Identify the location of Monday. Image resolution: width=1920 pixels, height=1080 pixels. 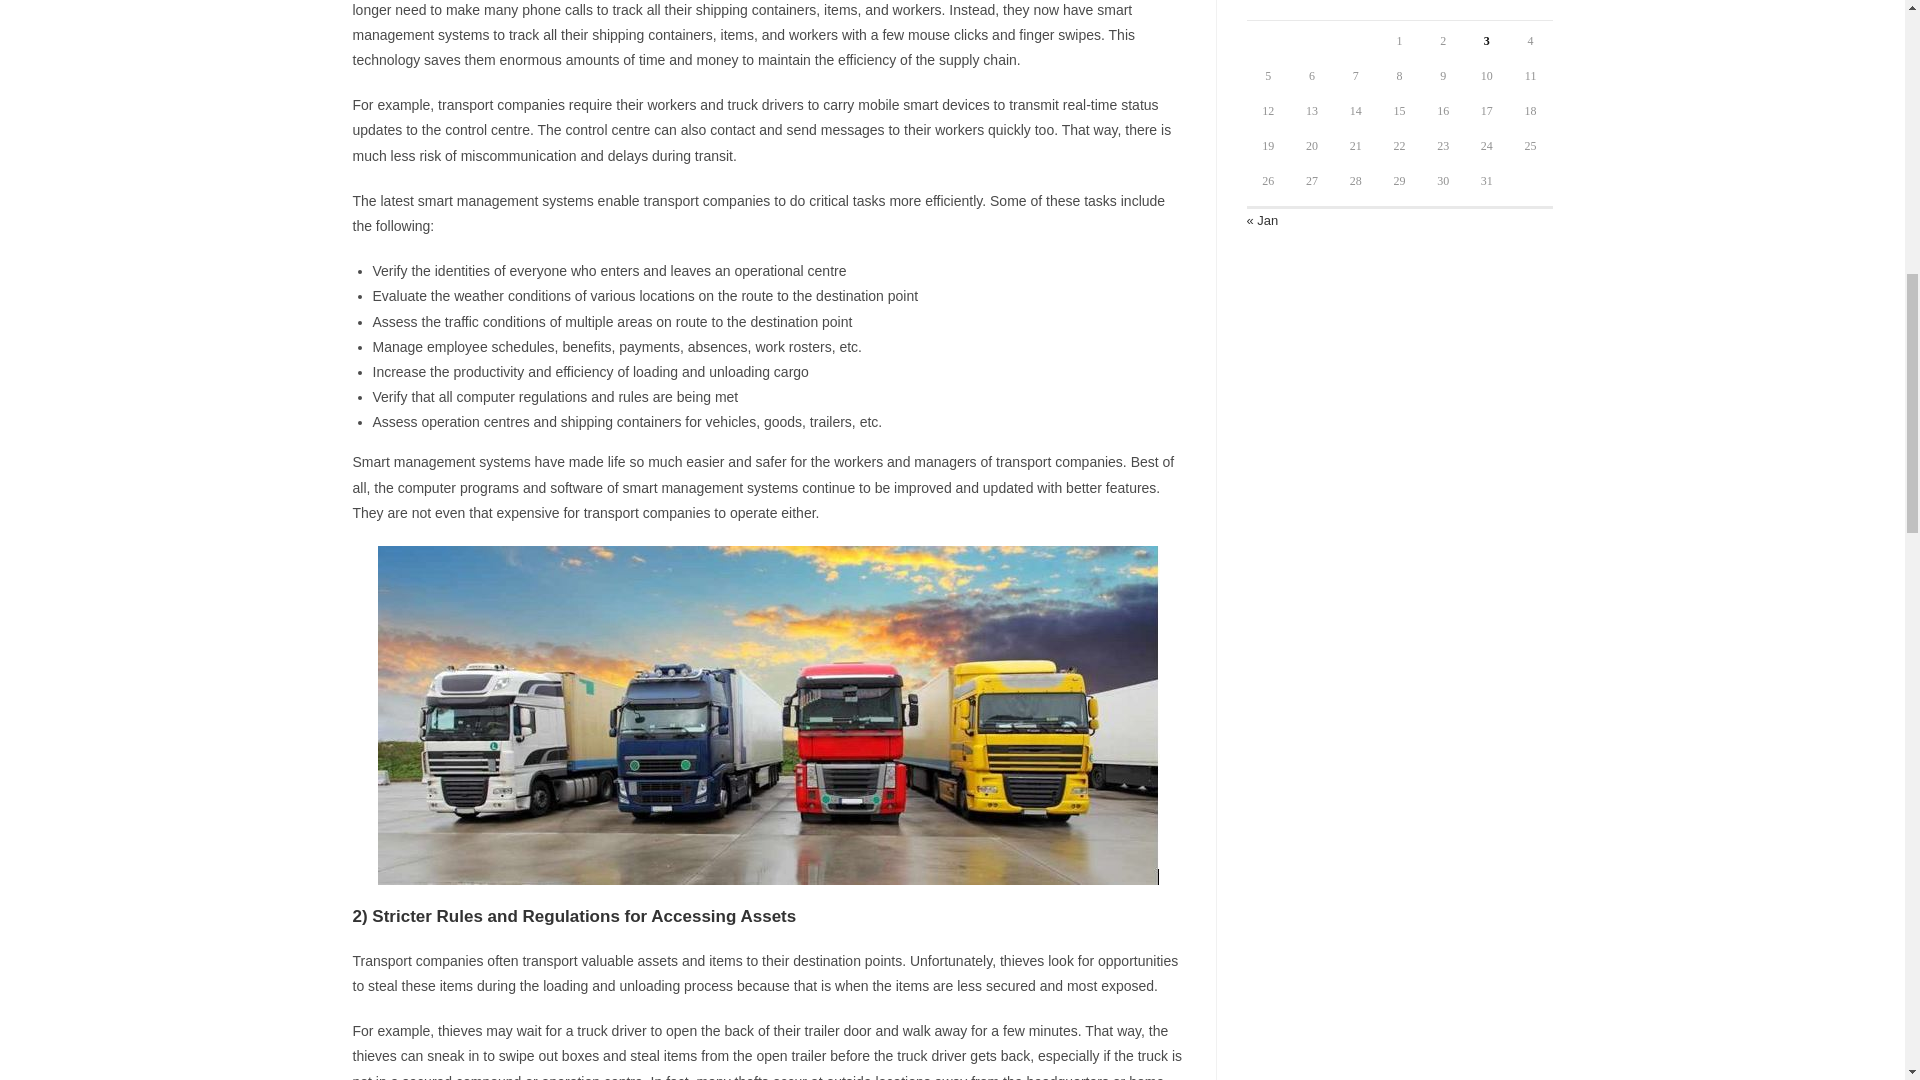
(1268, 10).